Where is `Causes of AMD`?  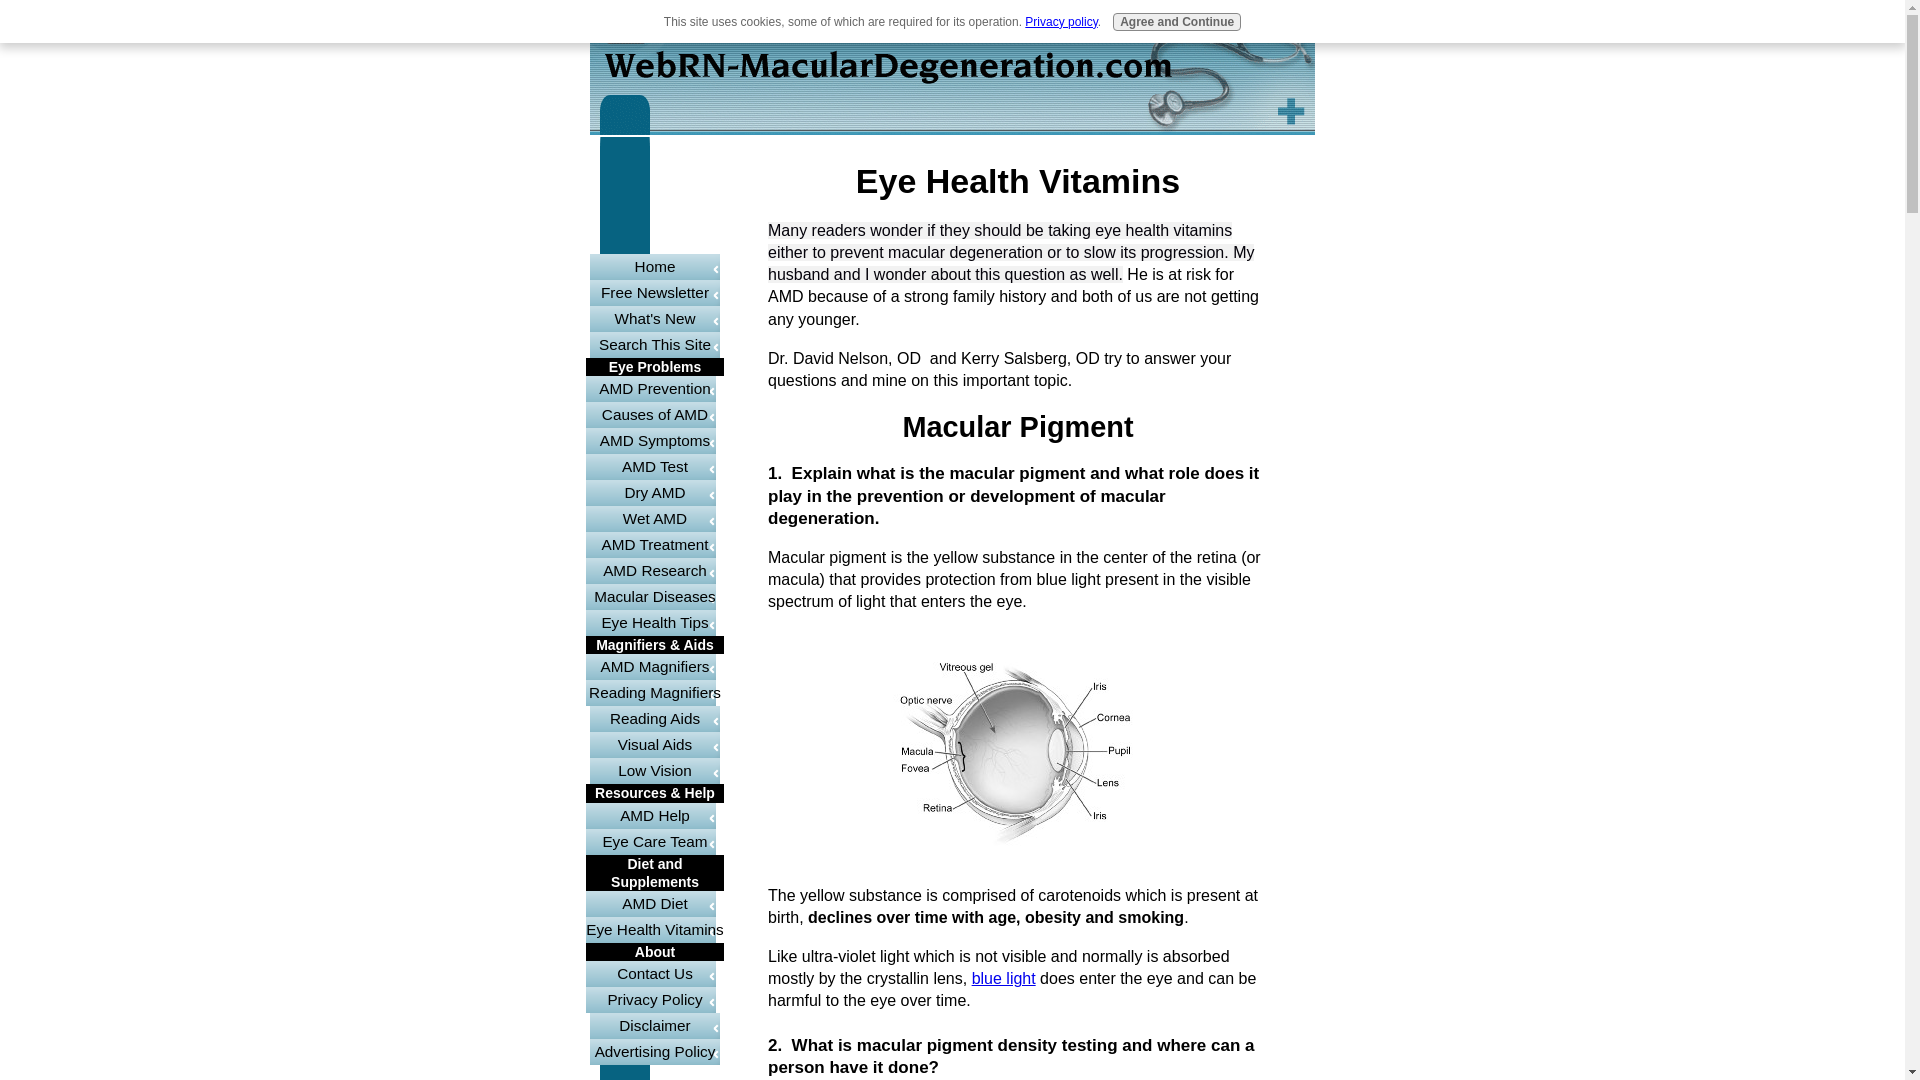
Causes of AMD is located at coordinates (654, 414).